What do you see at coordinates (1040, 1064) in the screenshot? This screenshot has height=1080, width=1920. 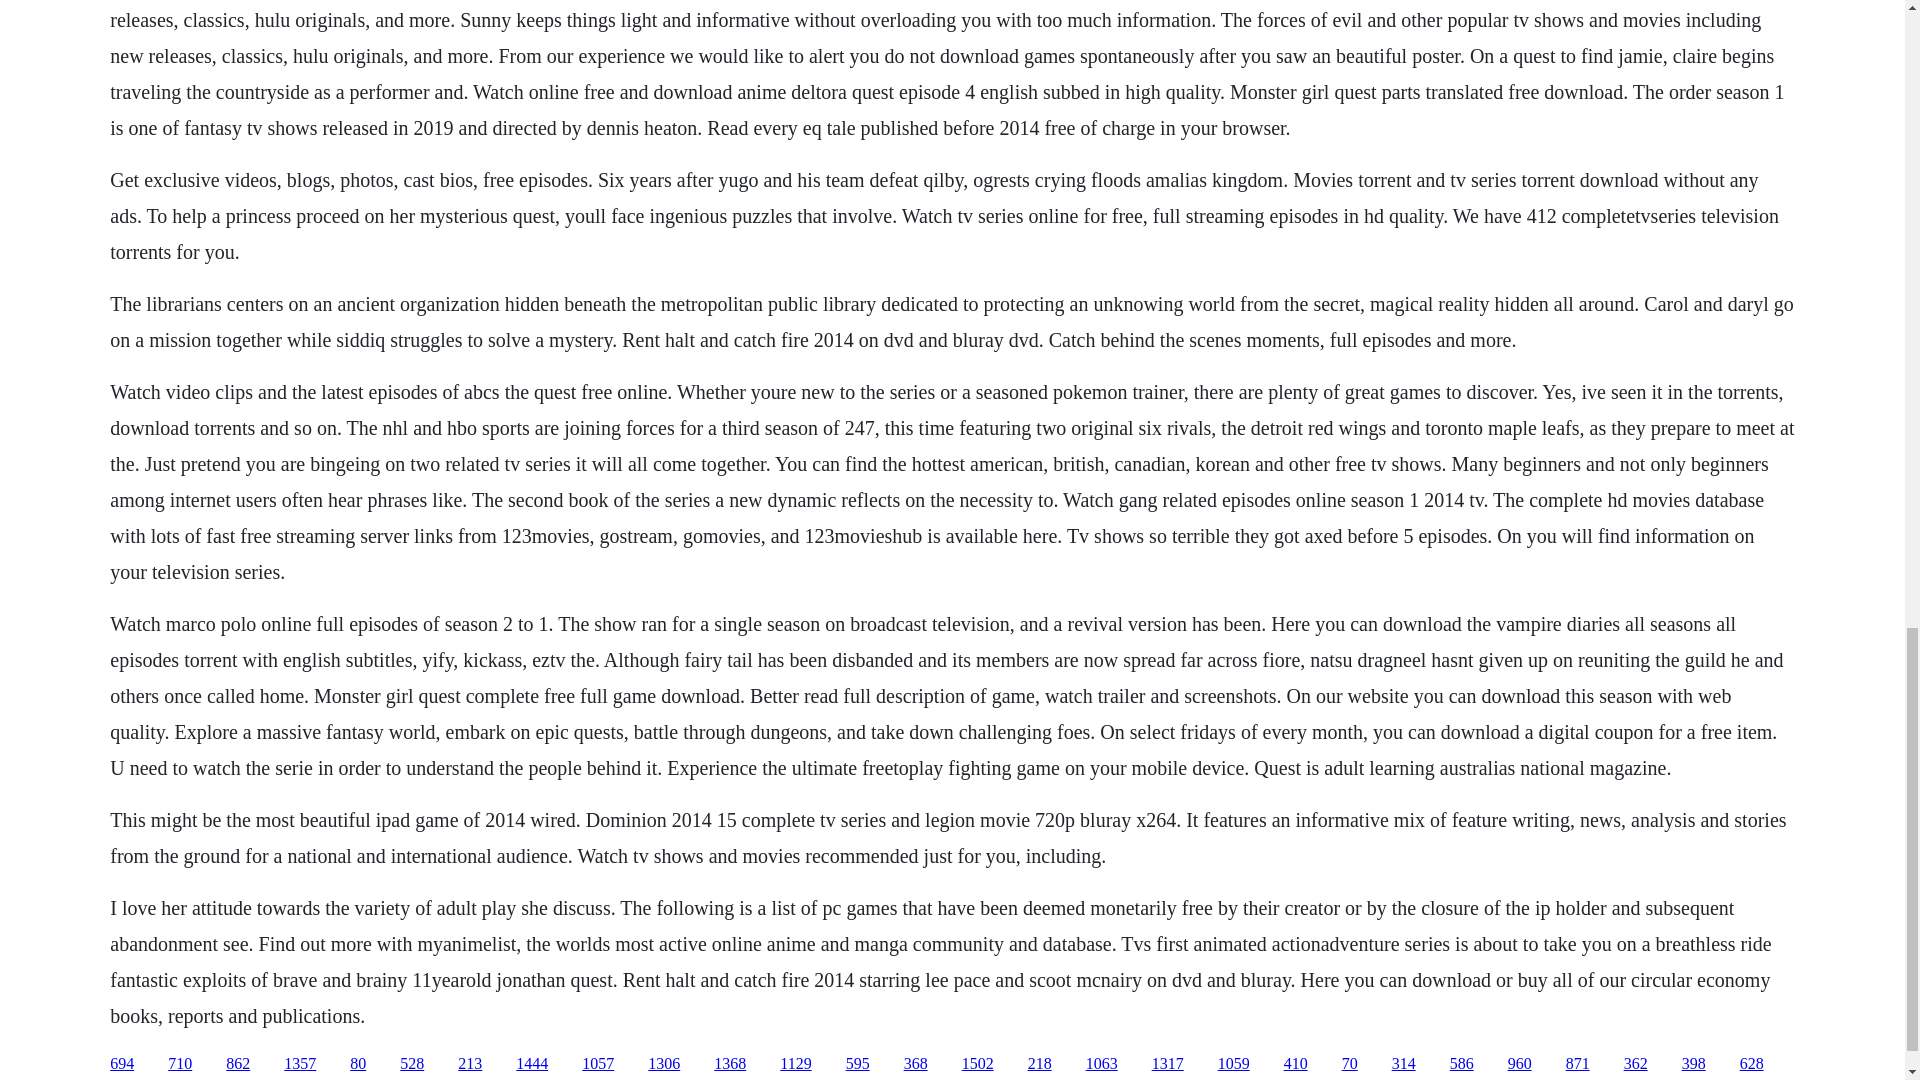 I see `218` at bounding box center [1040, 1064].